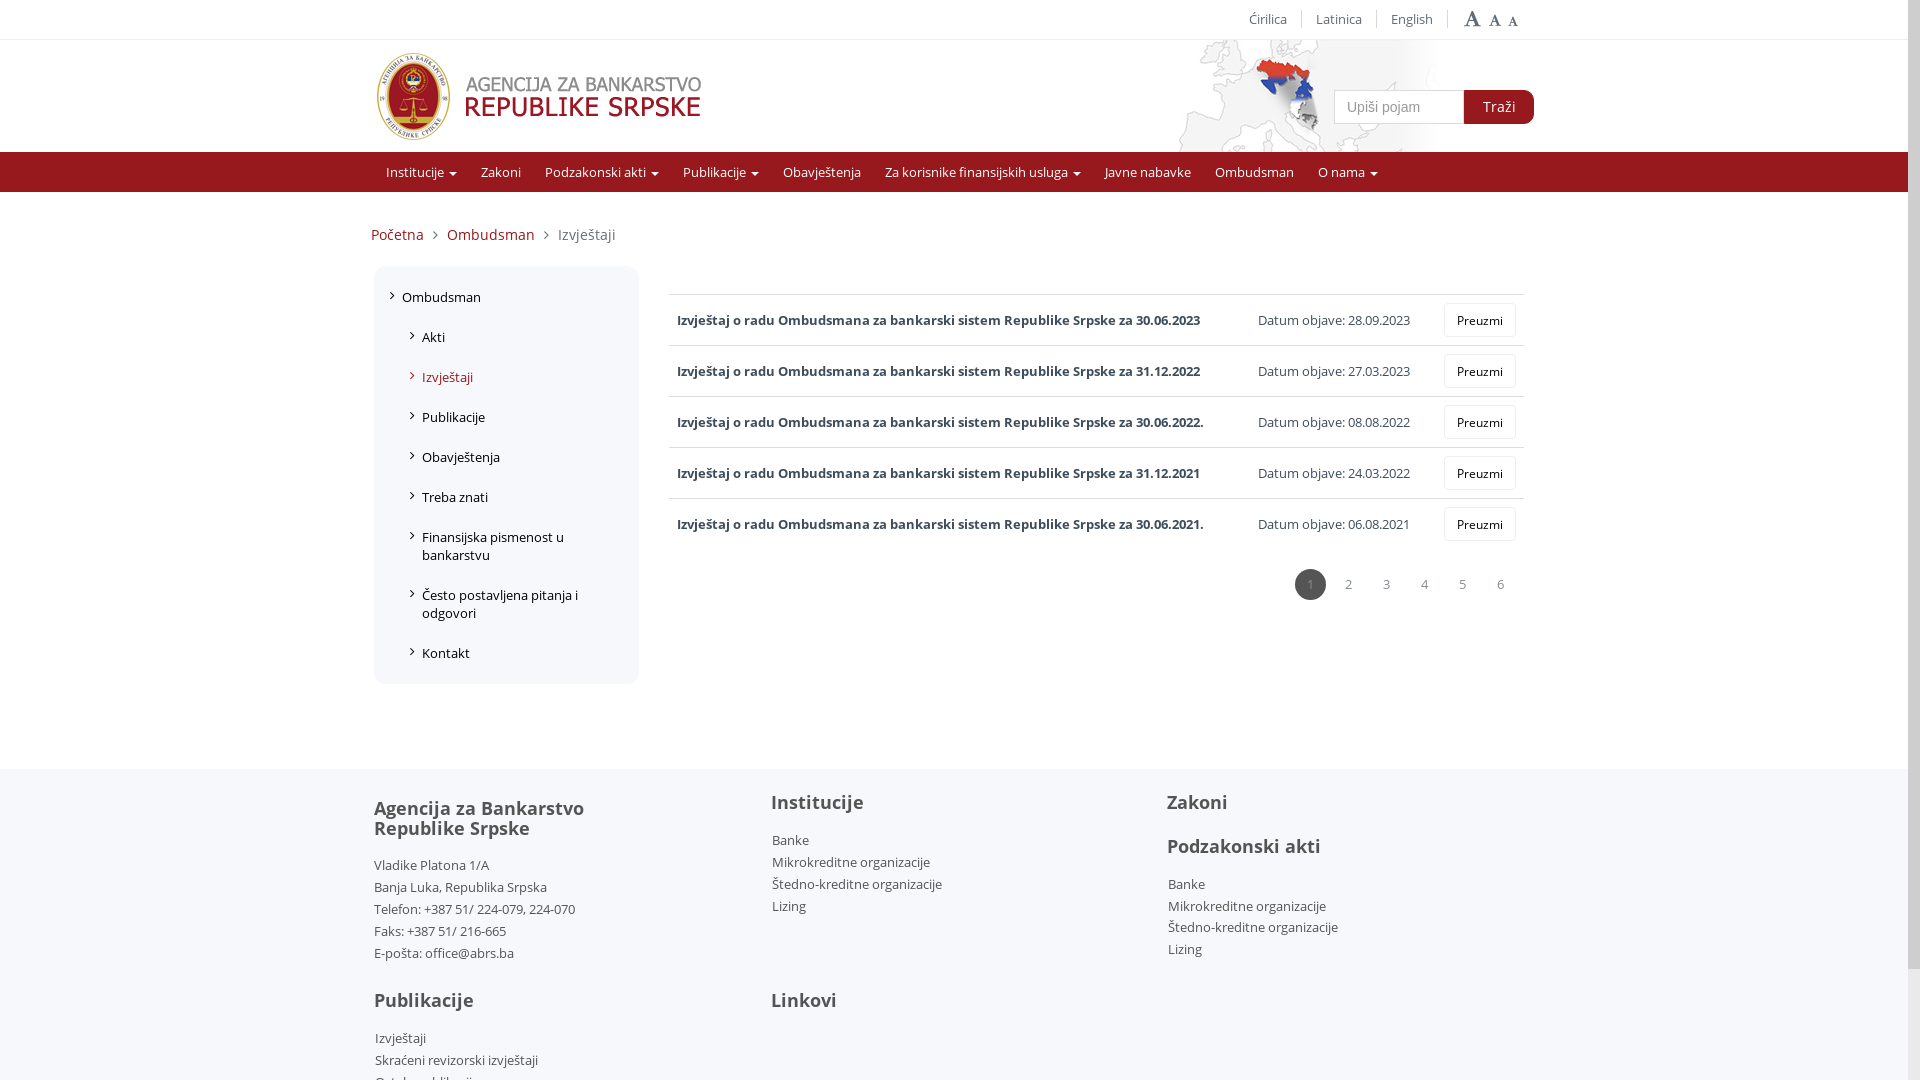 This screenshot has height=1080, width=1920. I want to click on Institucije, so click(422, 172).